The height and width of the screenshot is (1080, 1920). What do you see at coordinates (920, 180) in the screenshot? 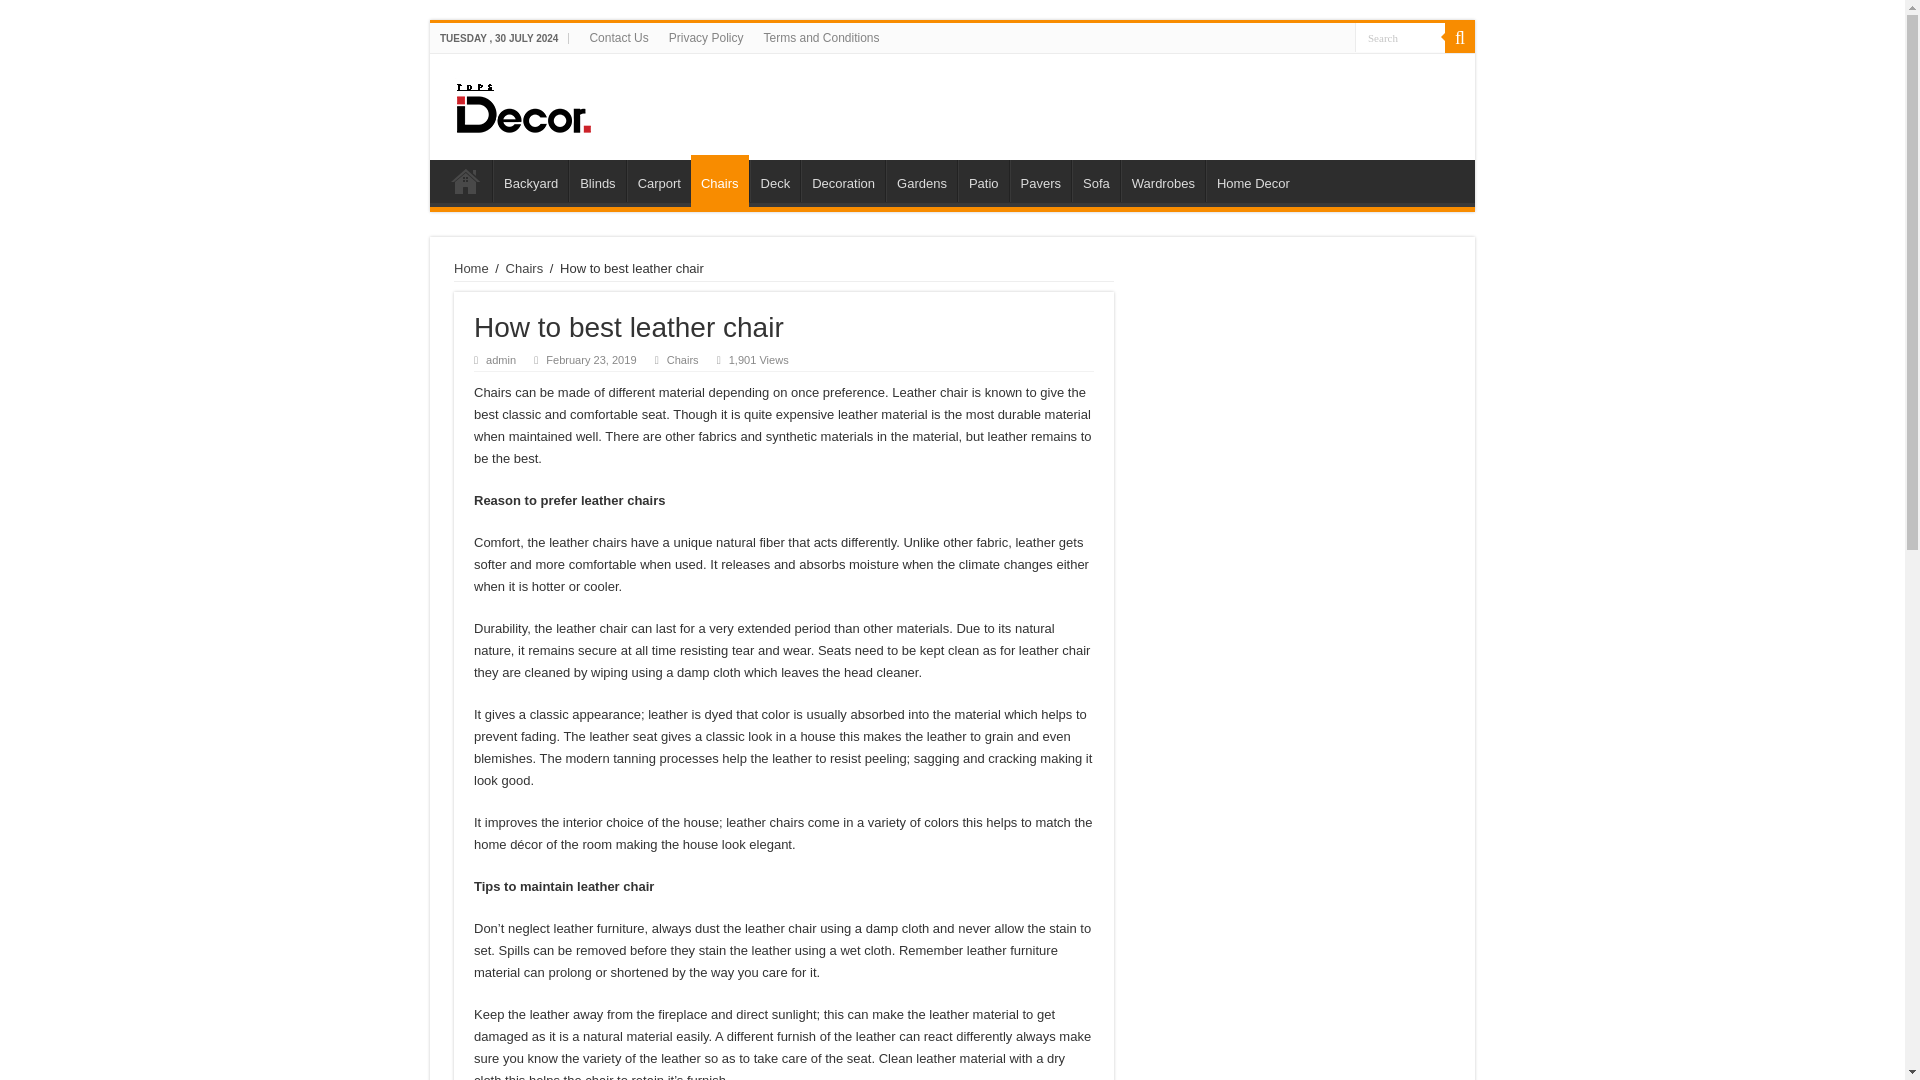
I see `Gardens` at bounding box center [920, 180].